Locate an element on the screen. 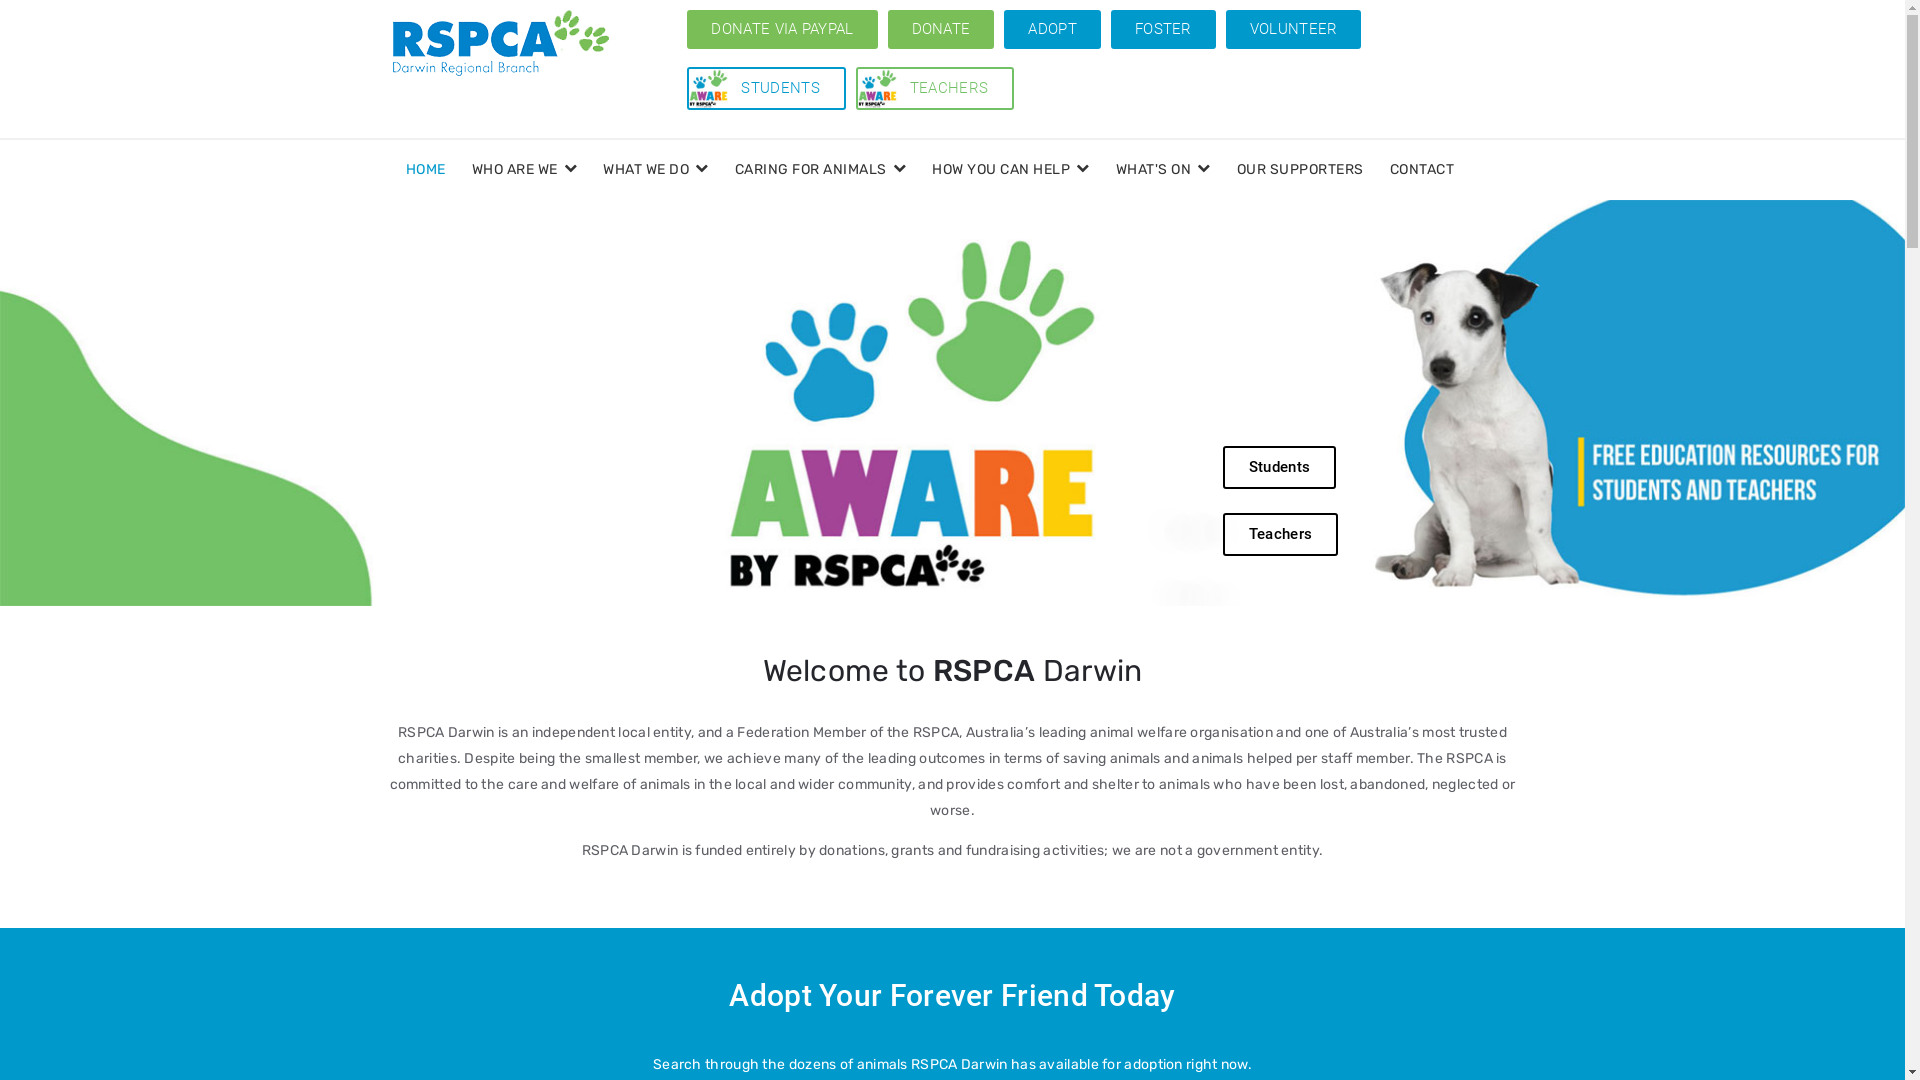 The height and width of the screenshot is (1080, 1920). ADOPT is located at coordinates (1052, 30).